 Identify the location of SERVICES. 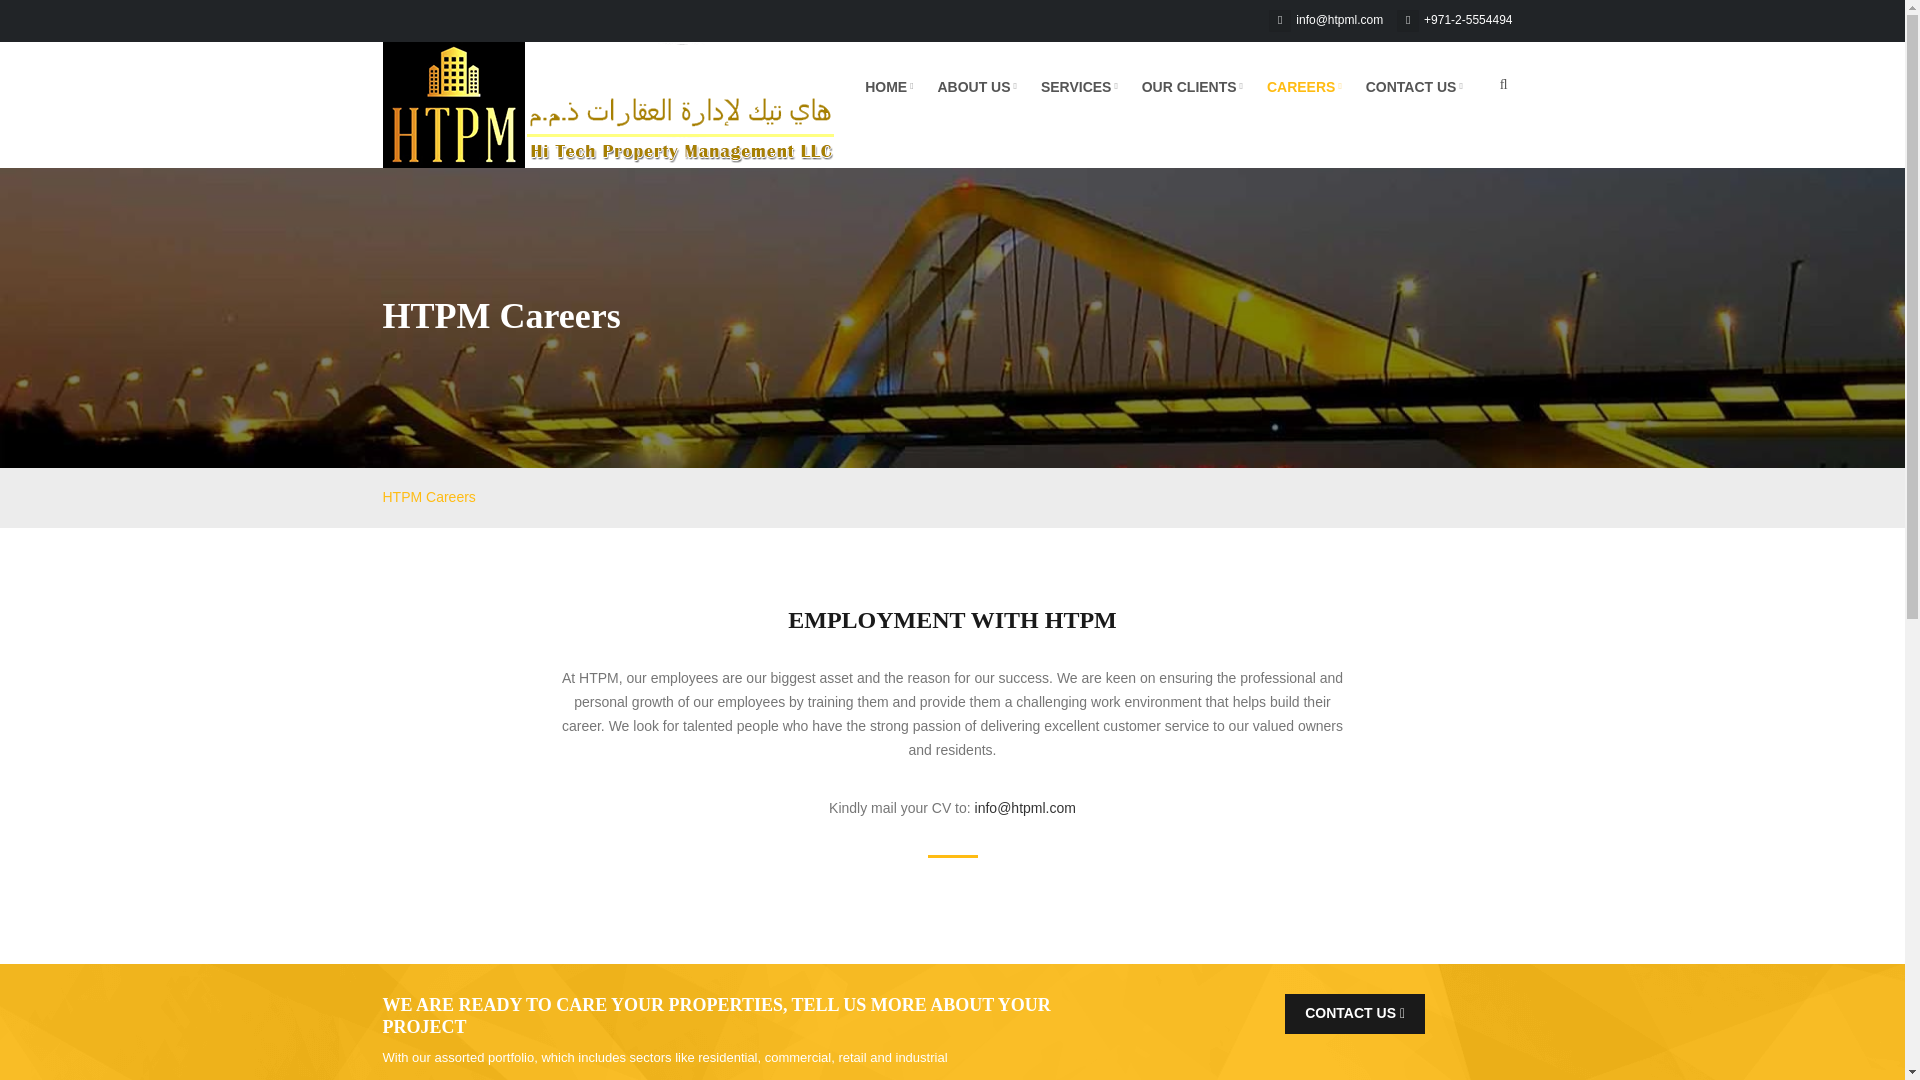
(1080, 86).